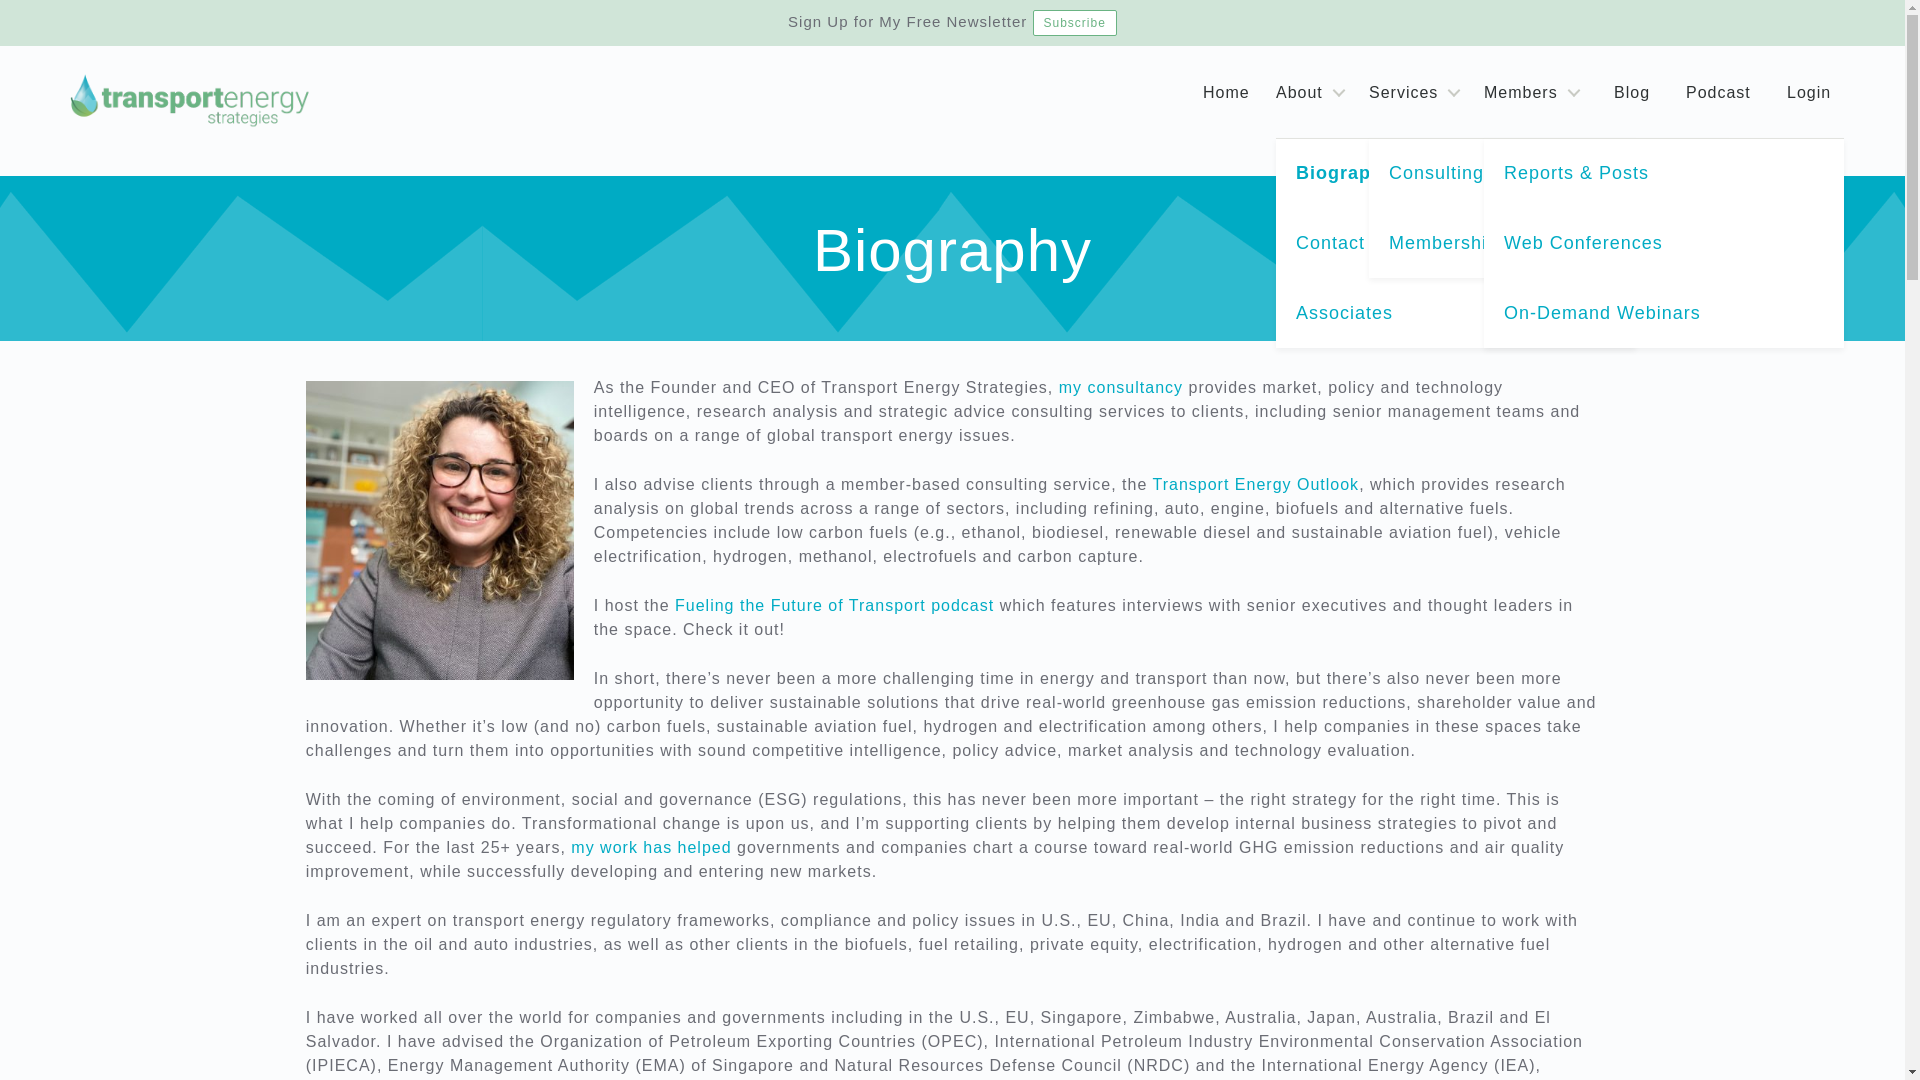 This screenshot has height=1080, width=1920. I want to click on Biography, so click(1456, 172).